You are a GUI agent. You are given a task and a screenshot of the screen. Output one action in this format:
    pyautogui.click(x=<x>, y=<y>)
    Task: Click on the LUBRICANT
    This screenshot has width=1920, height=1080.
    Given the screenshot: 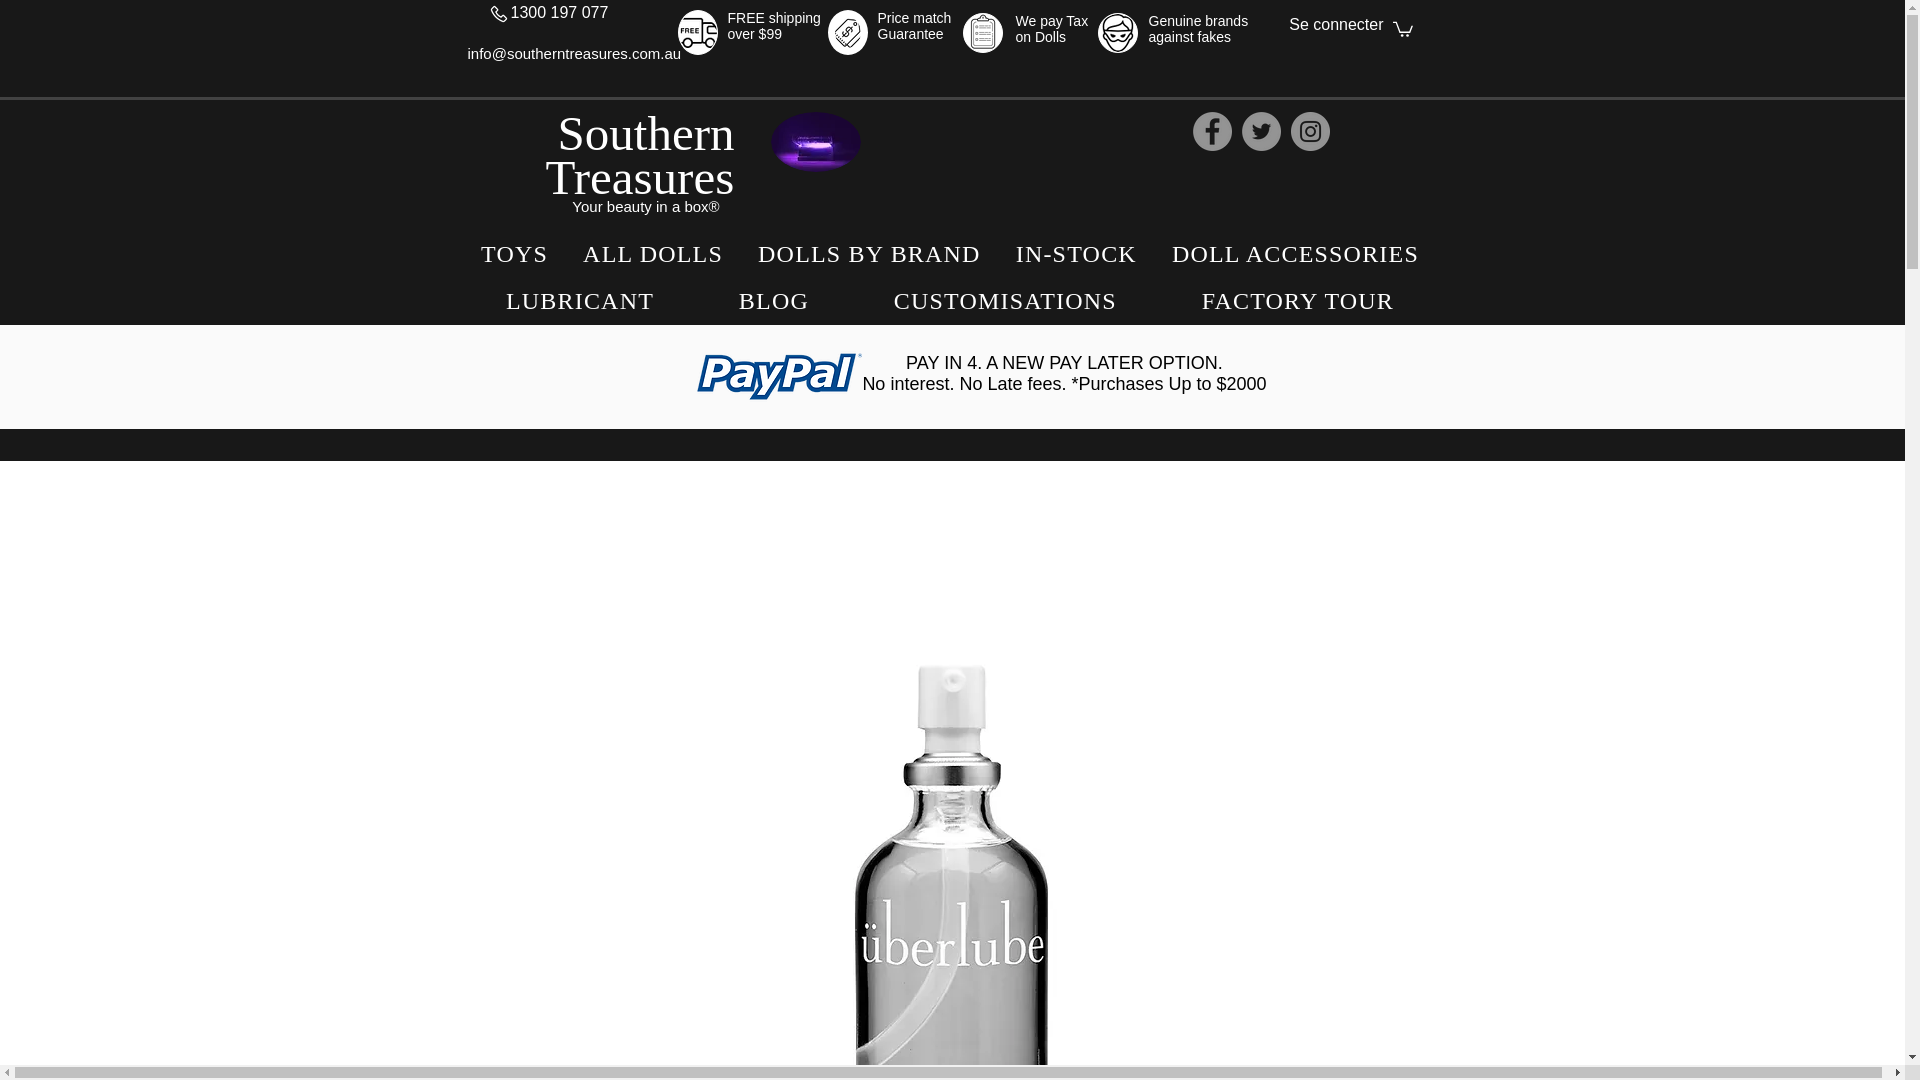 What is the action you would take?
    pyautogui.click(x=580, y=301)
    